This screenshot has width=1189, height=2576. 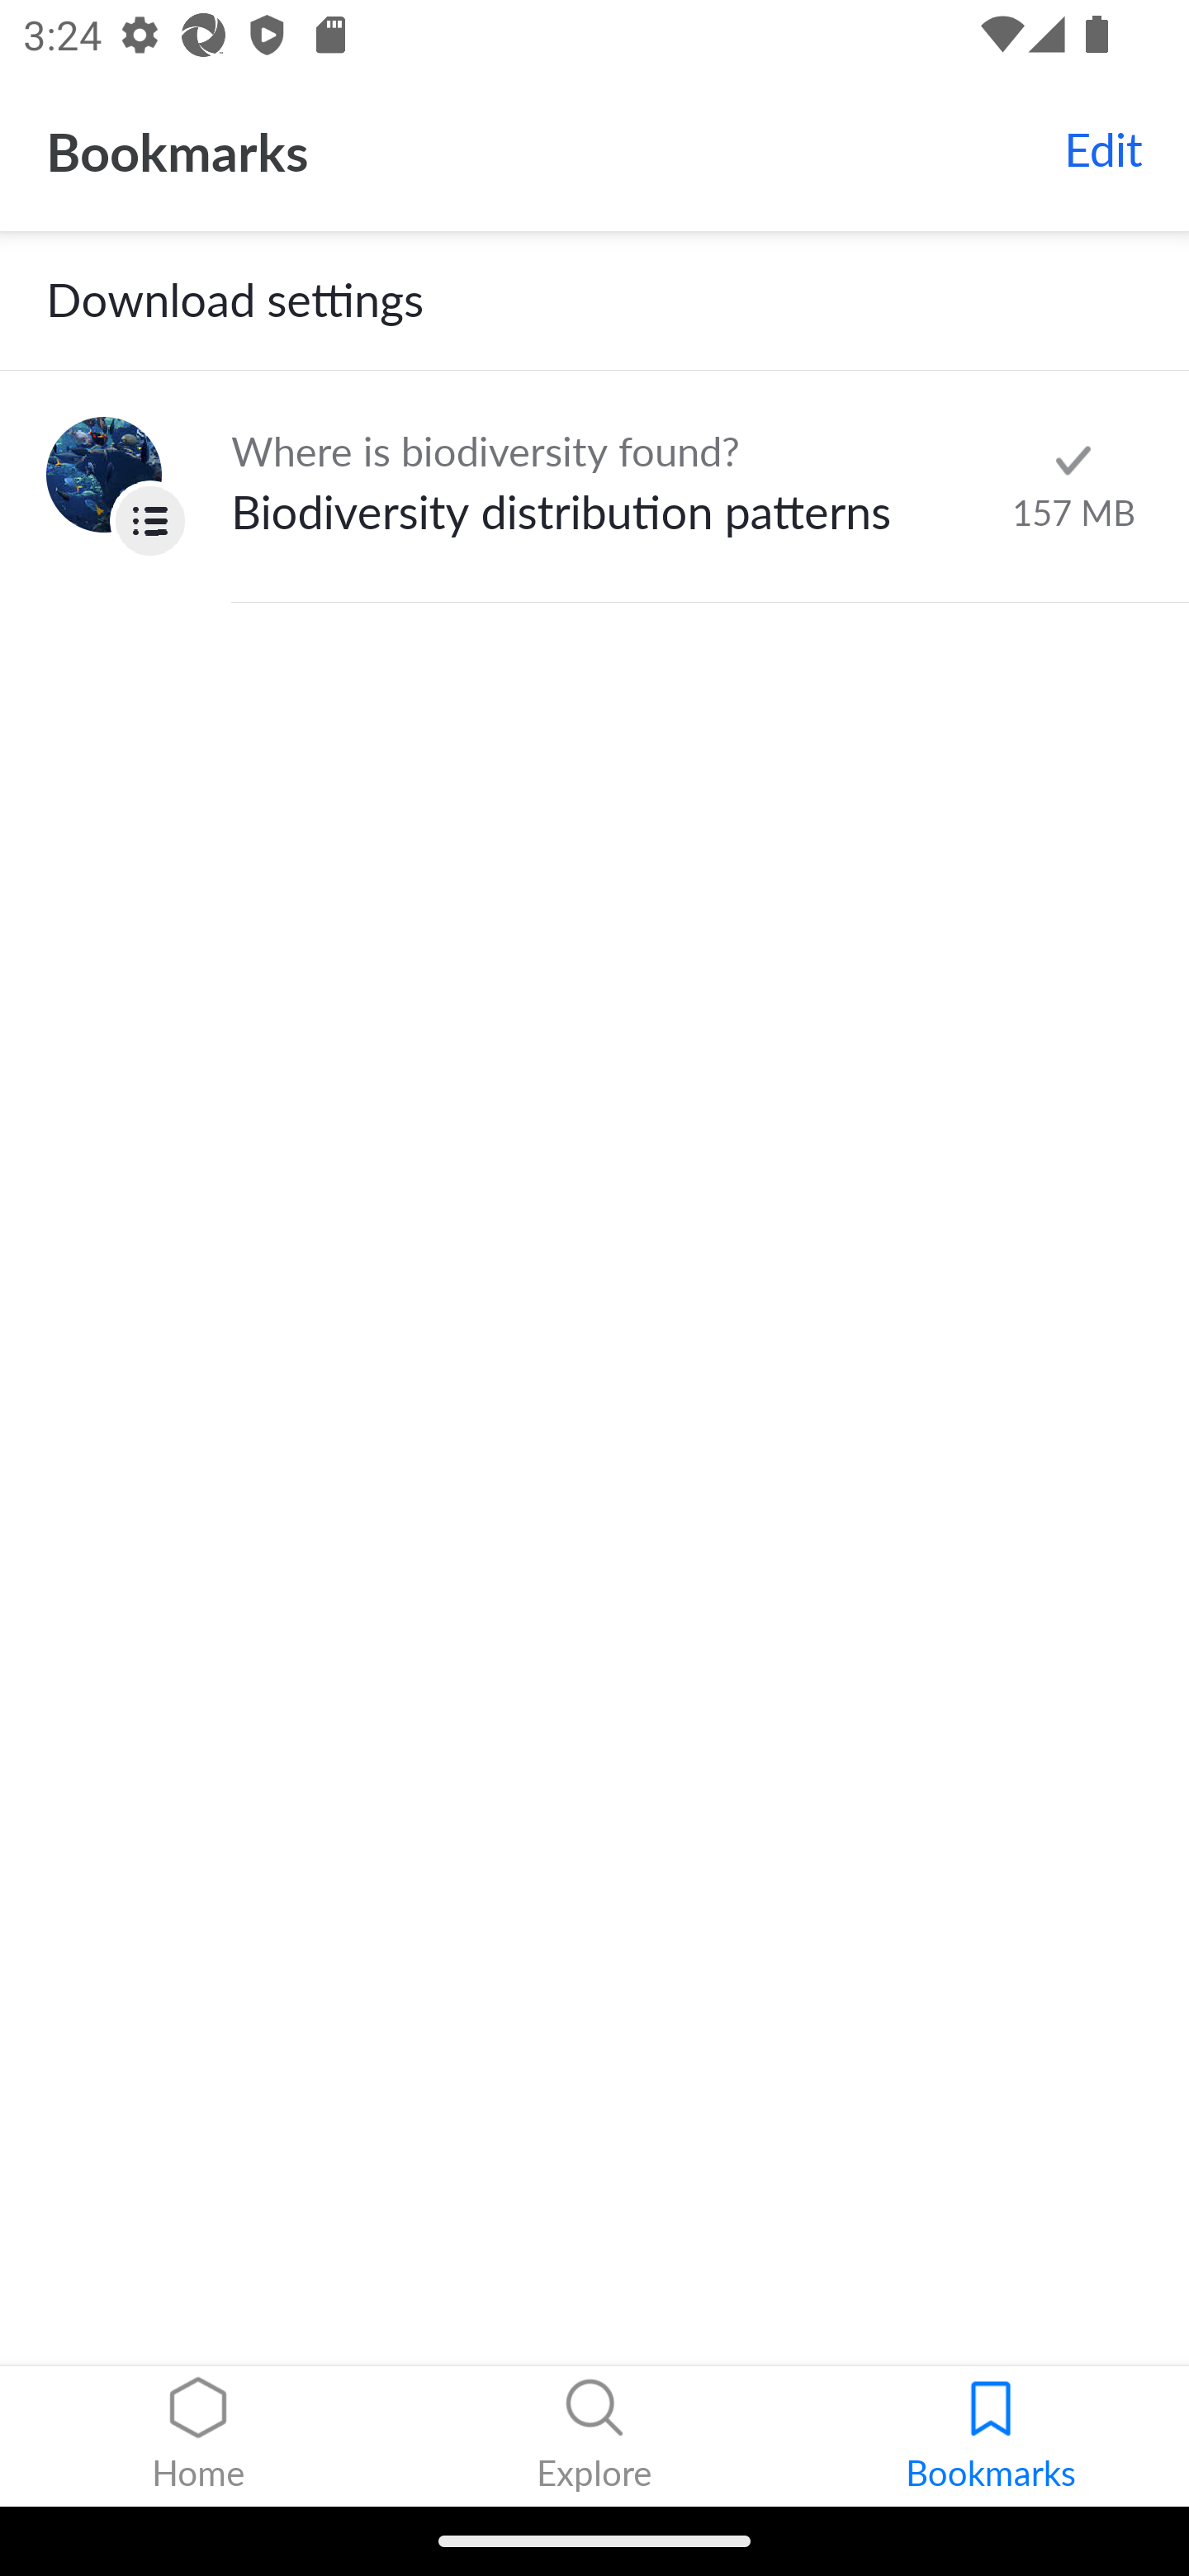 I want to click on Bookmarks, so click(x=991, y=2436).